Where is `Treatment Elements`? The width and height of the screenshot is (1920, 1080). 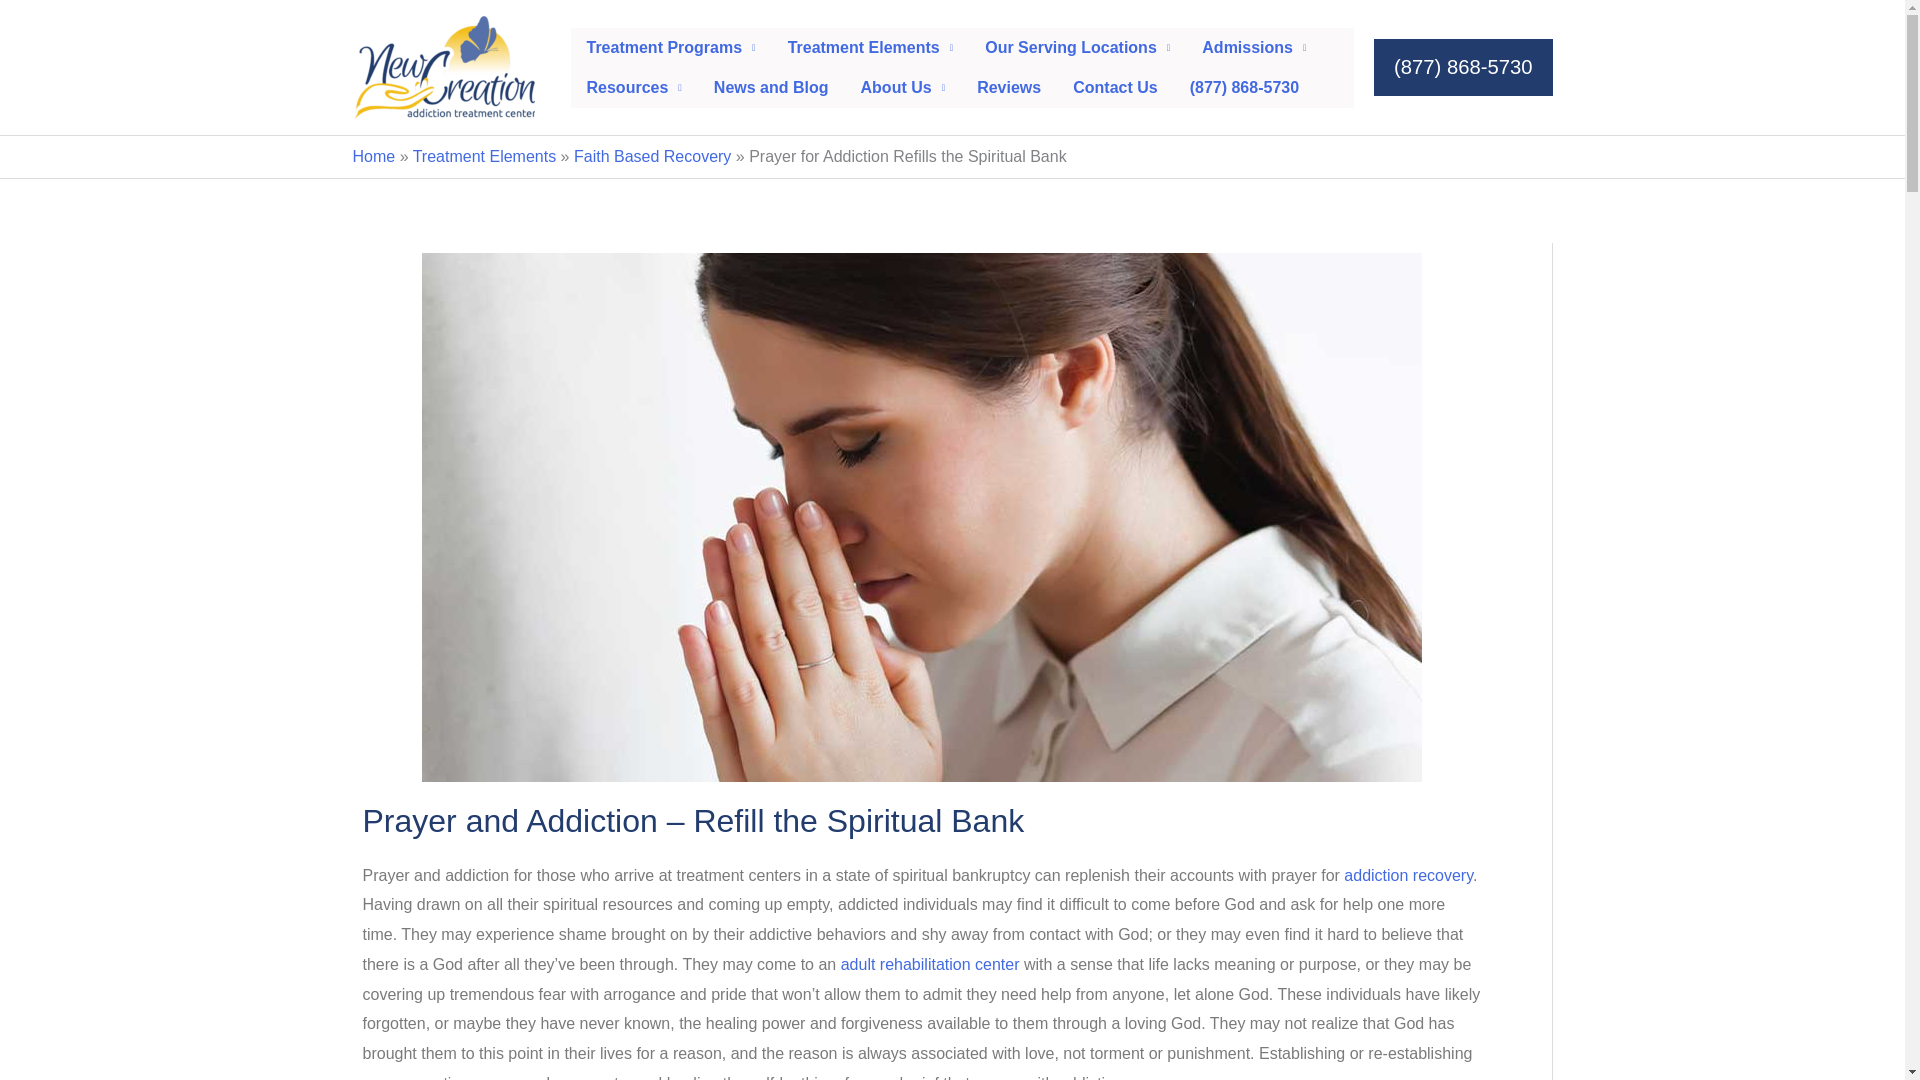 Treatment Elements is located at coordinates (870, 48).